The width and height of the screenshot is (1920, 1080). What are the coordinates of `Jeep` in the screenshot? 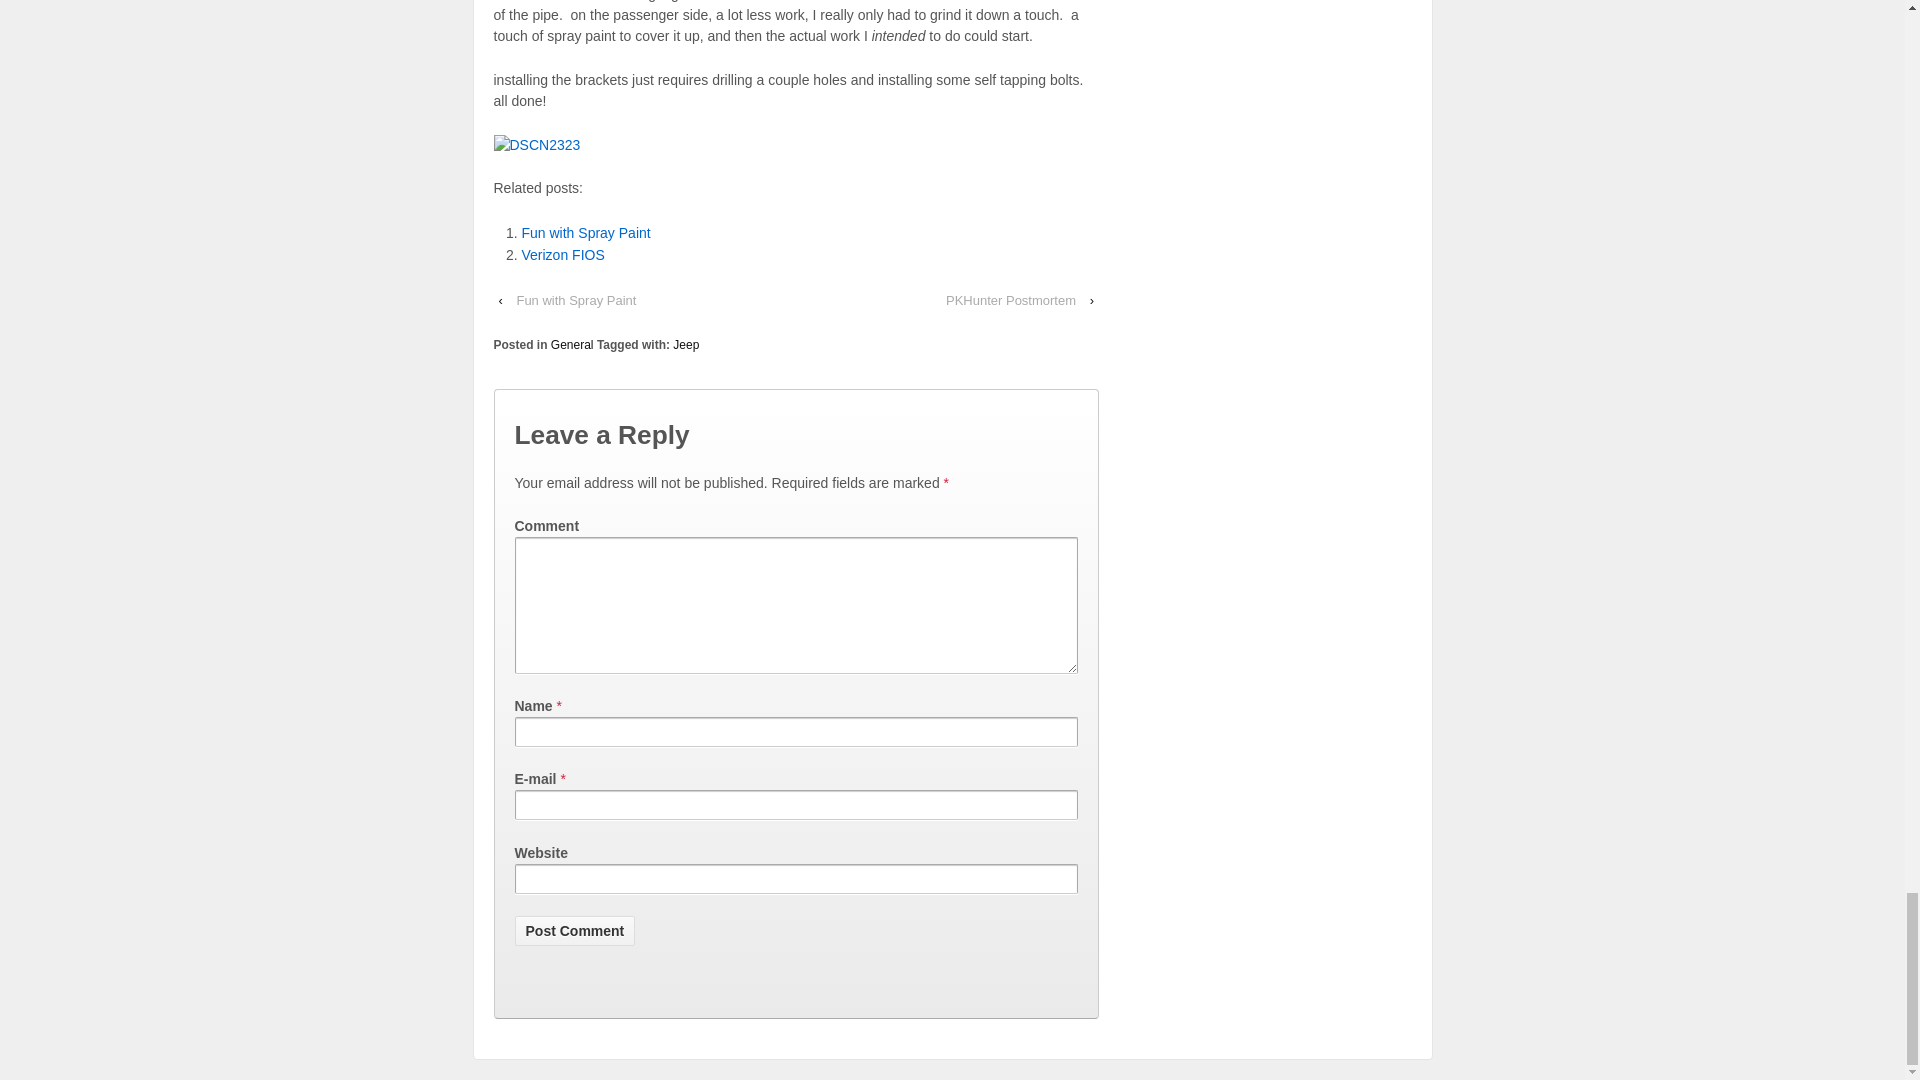 It's located at (686, 345).